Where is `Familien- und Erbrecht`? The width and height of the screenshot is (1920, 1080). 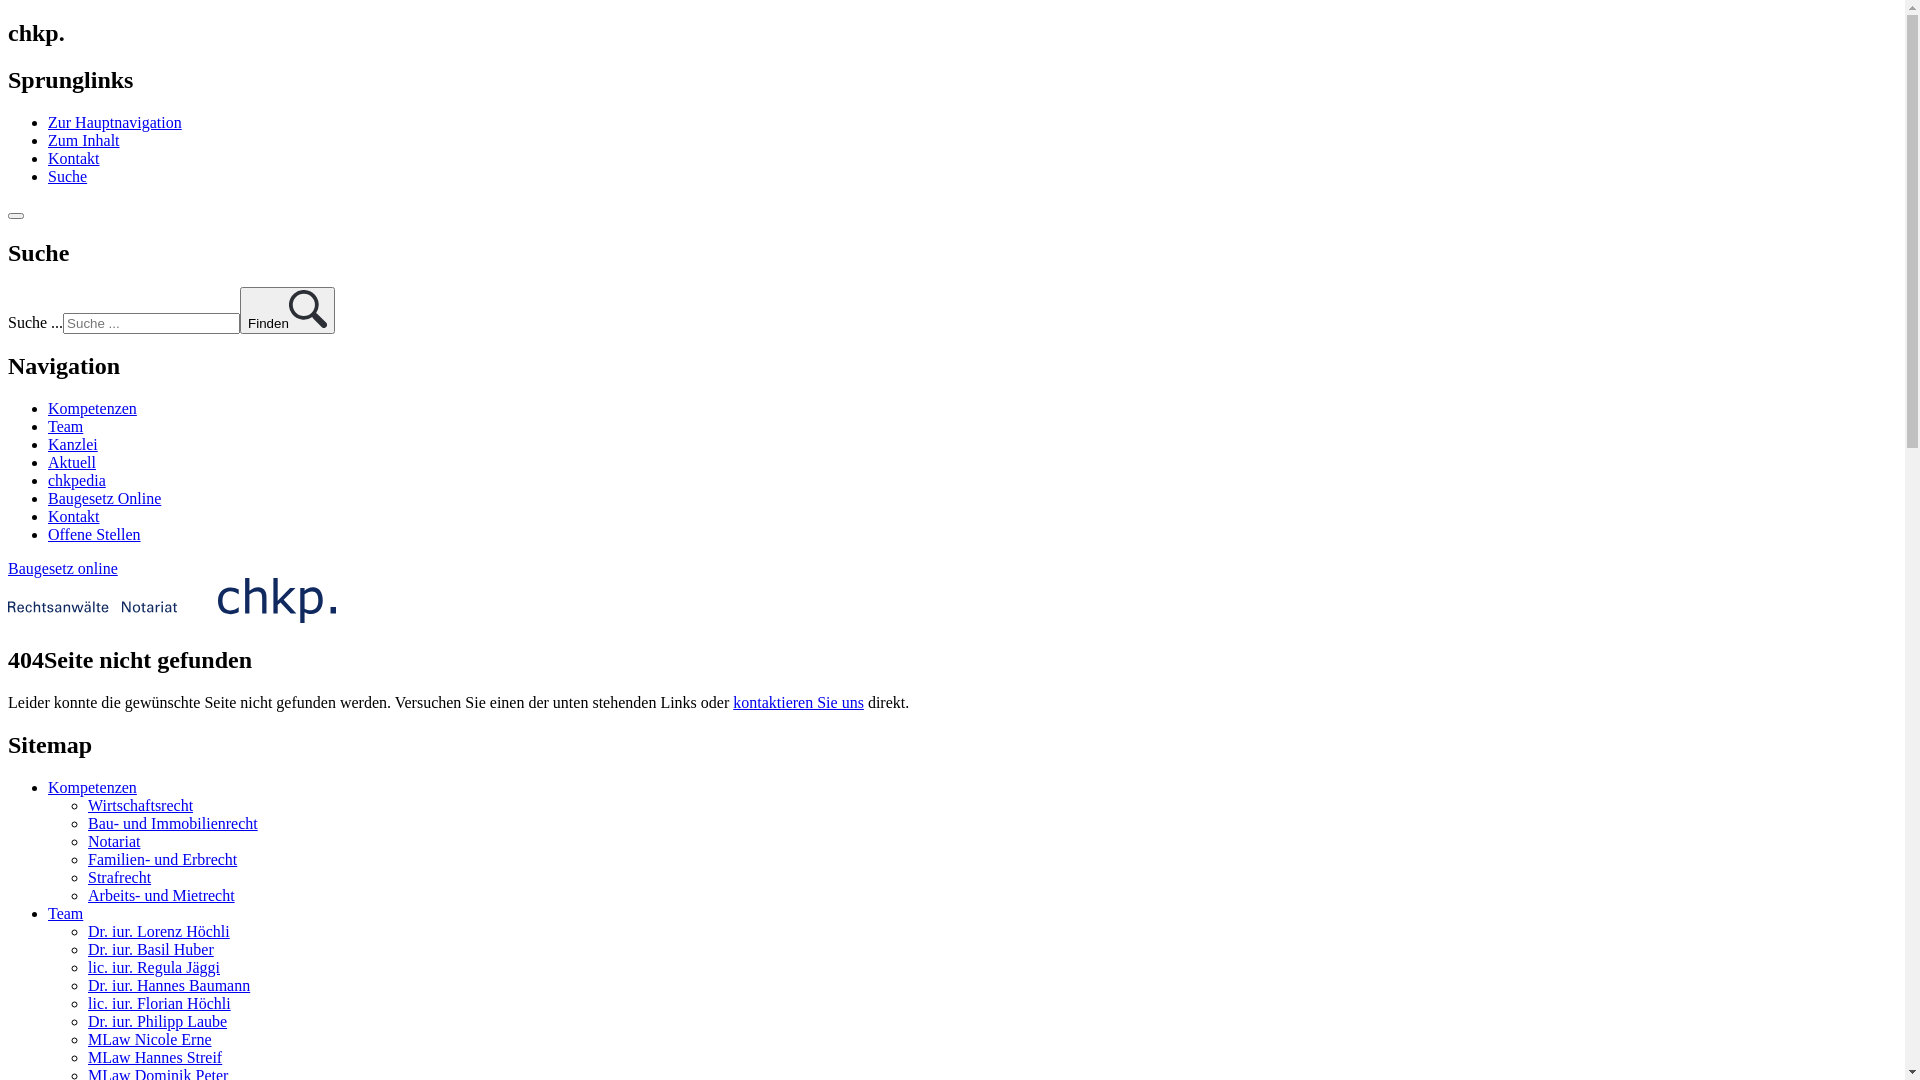
Familien- und Erbrecht is located at coordinates (162, 860).